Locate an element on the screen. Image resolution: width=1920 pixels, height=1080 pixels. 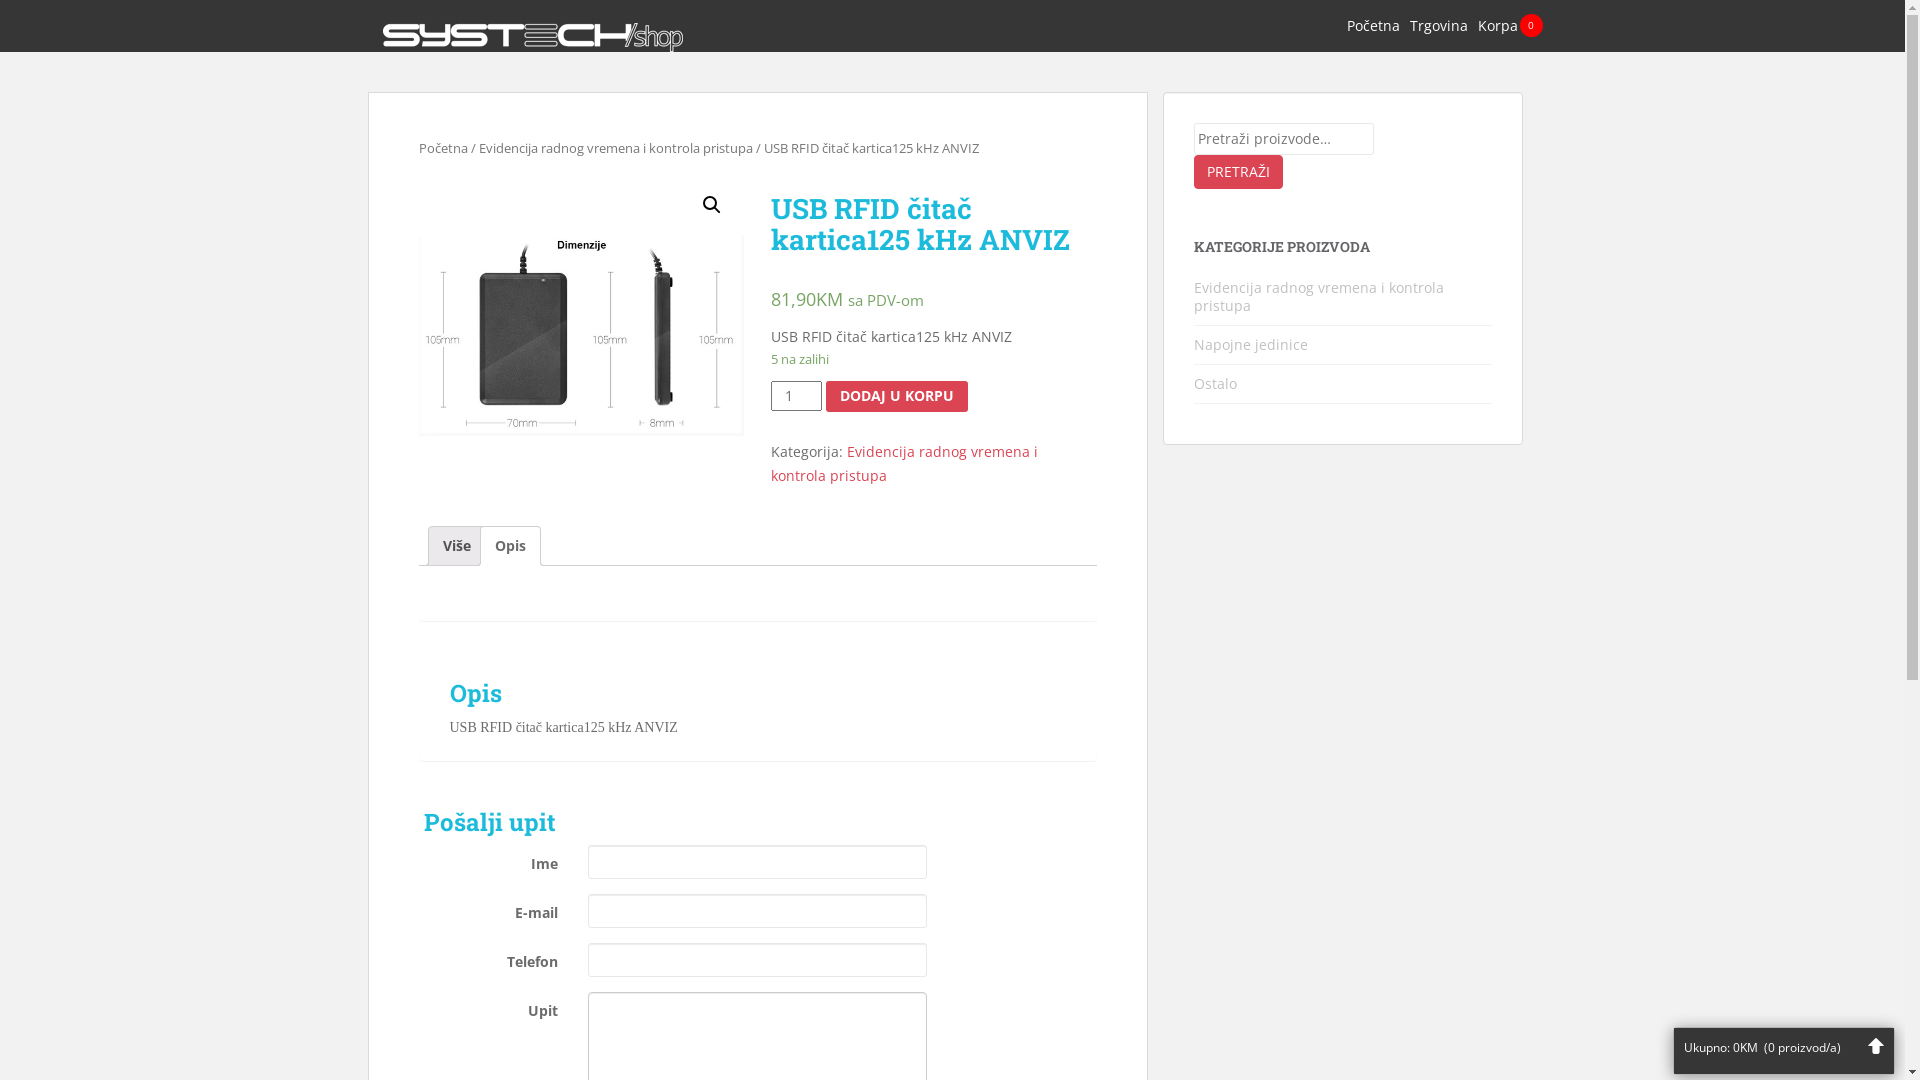
Evidencija radnog vremena i kontrola pristupa is located at coordinates (615, 148).